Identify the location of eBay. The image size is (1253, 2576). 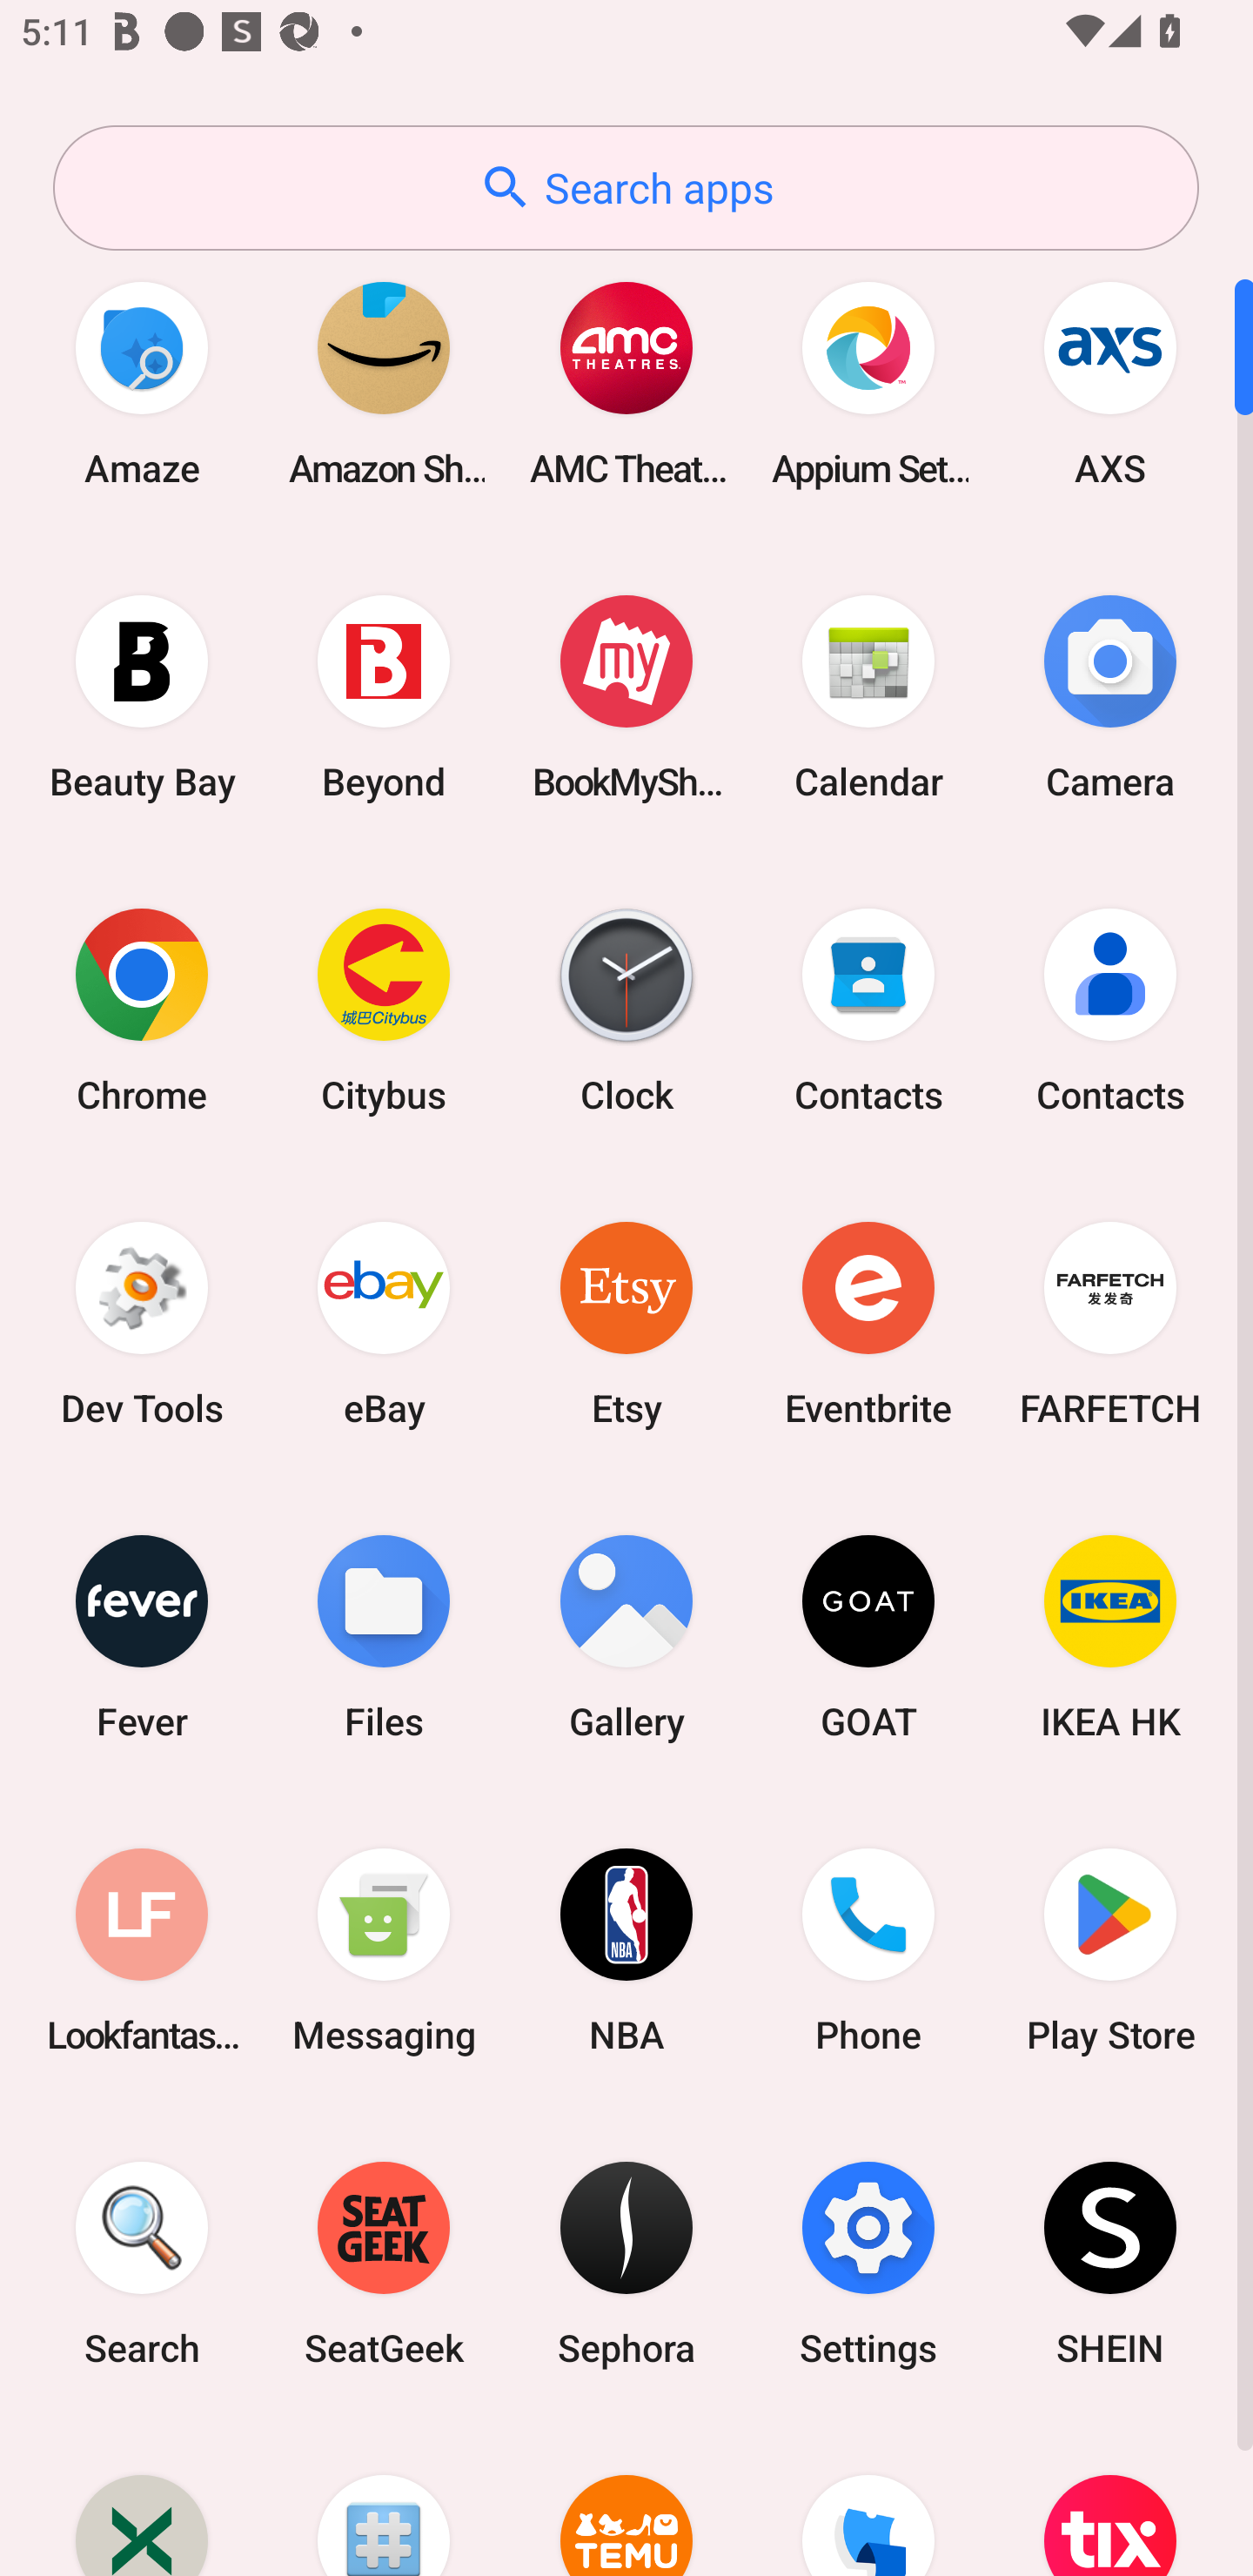
(384, 1323).